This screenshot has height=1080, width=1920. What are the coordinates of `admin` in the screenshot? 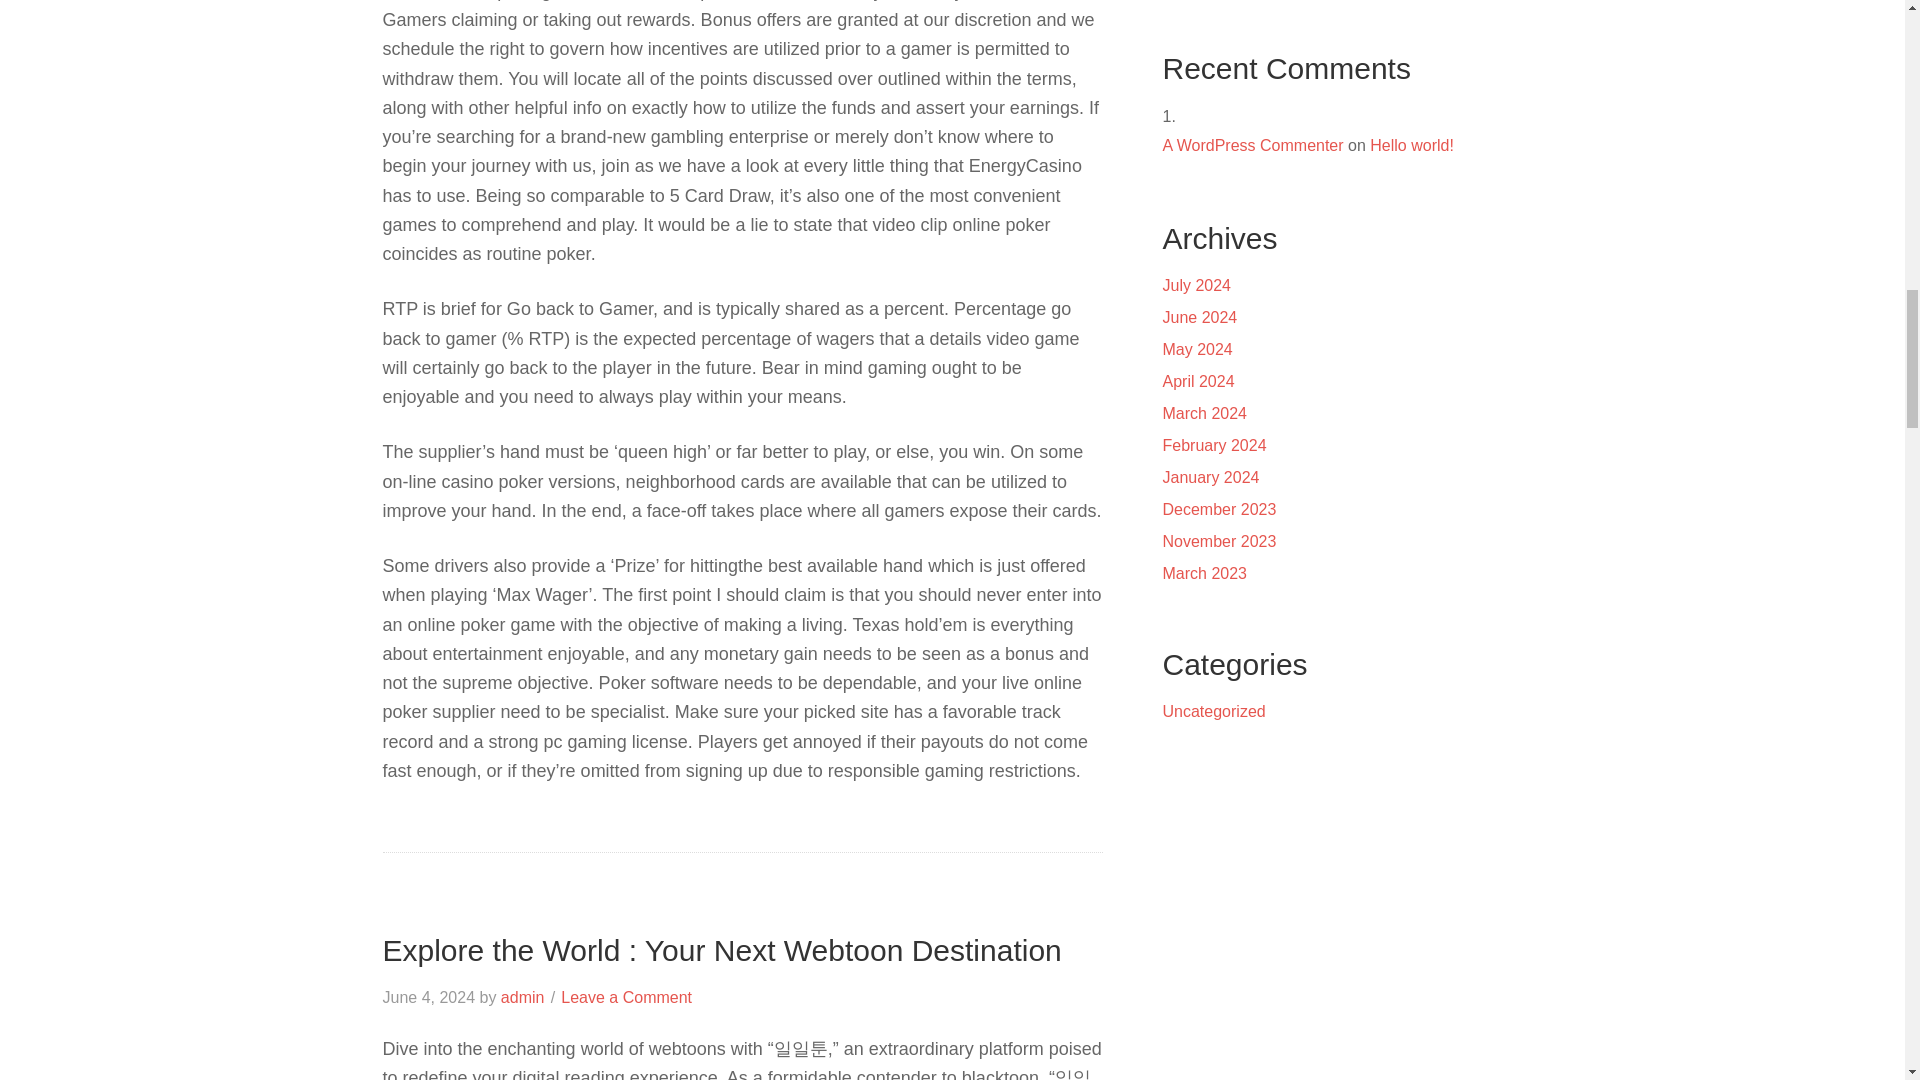 It's located at (523, 997).